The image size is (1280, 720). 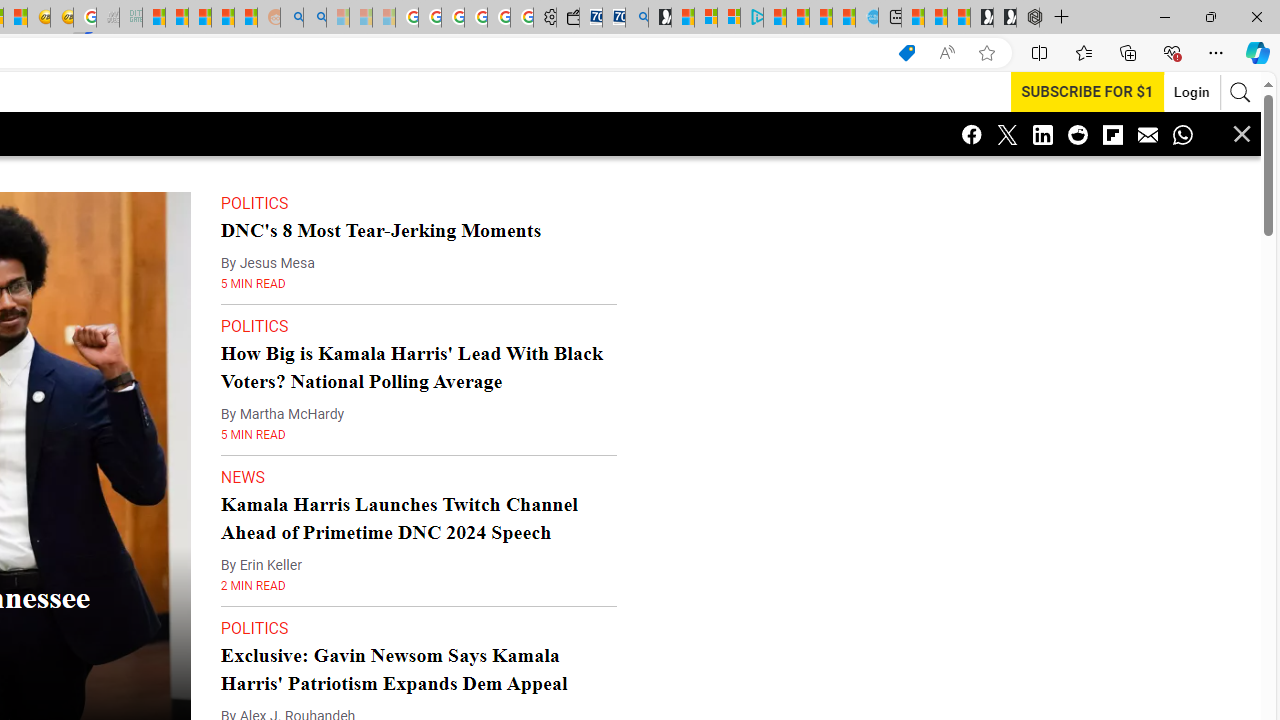 I want to click on Student Loan Update: Forgiveness Program Ends This Month, so click(x=223, y=18).